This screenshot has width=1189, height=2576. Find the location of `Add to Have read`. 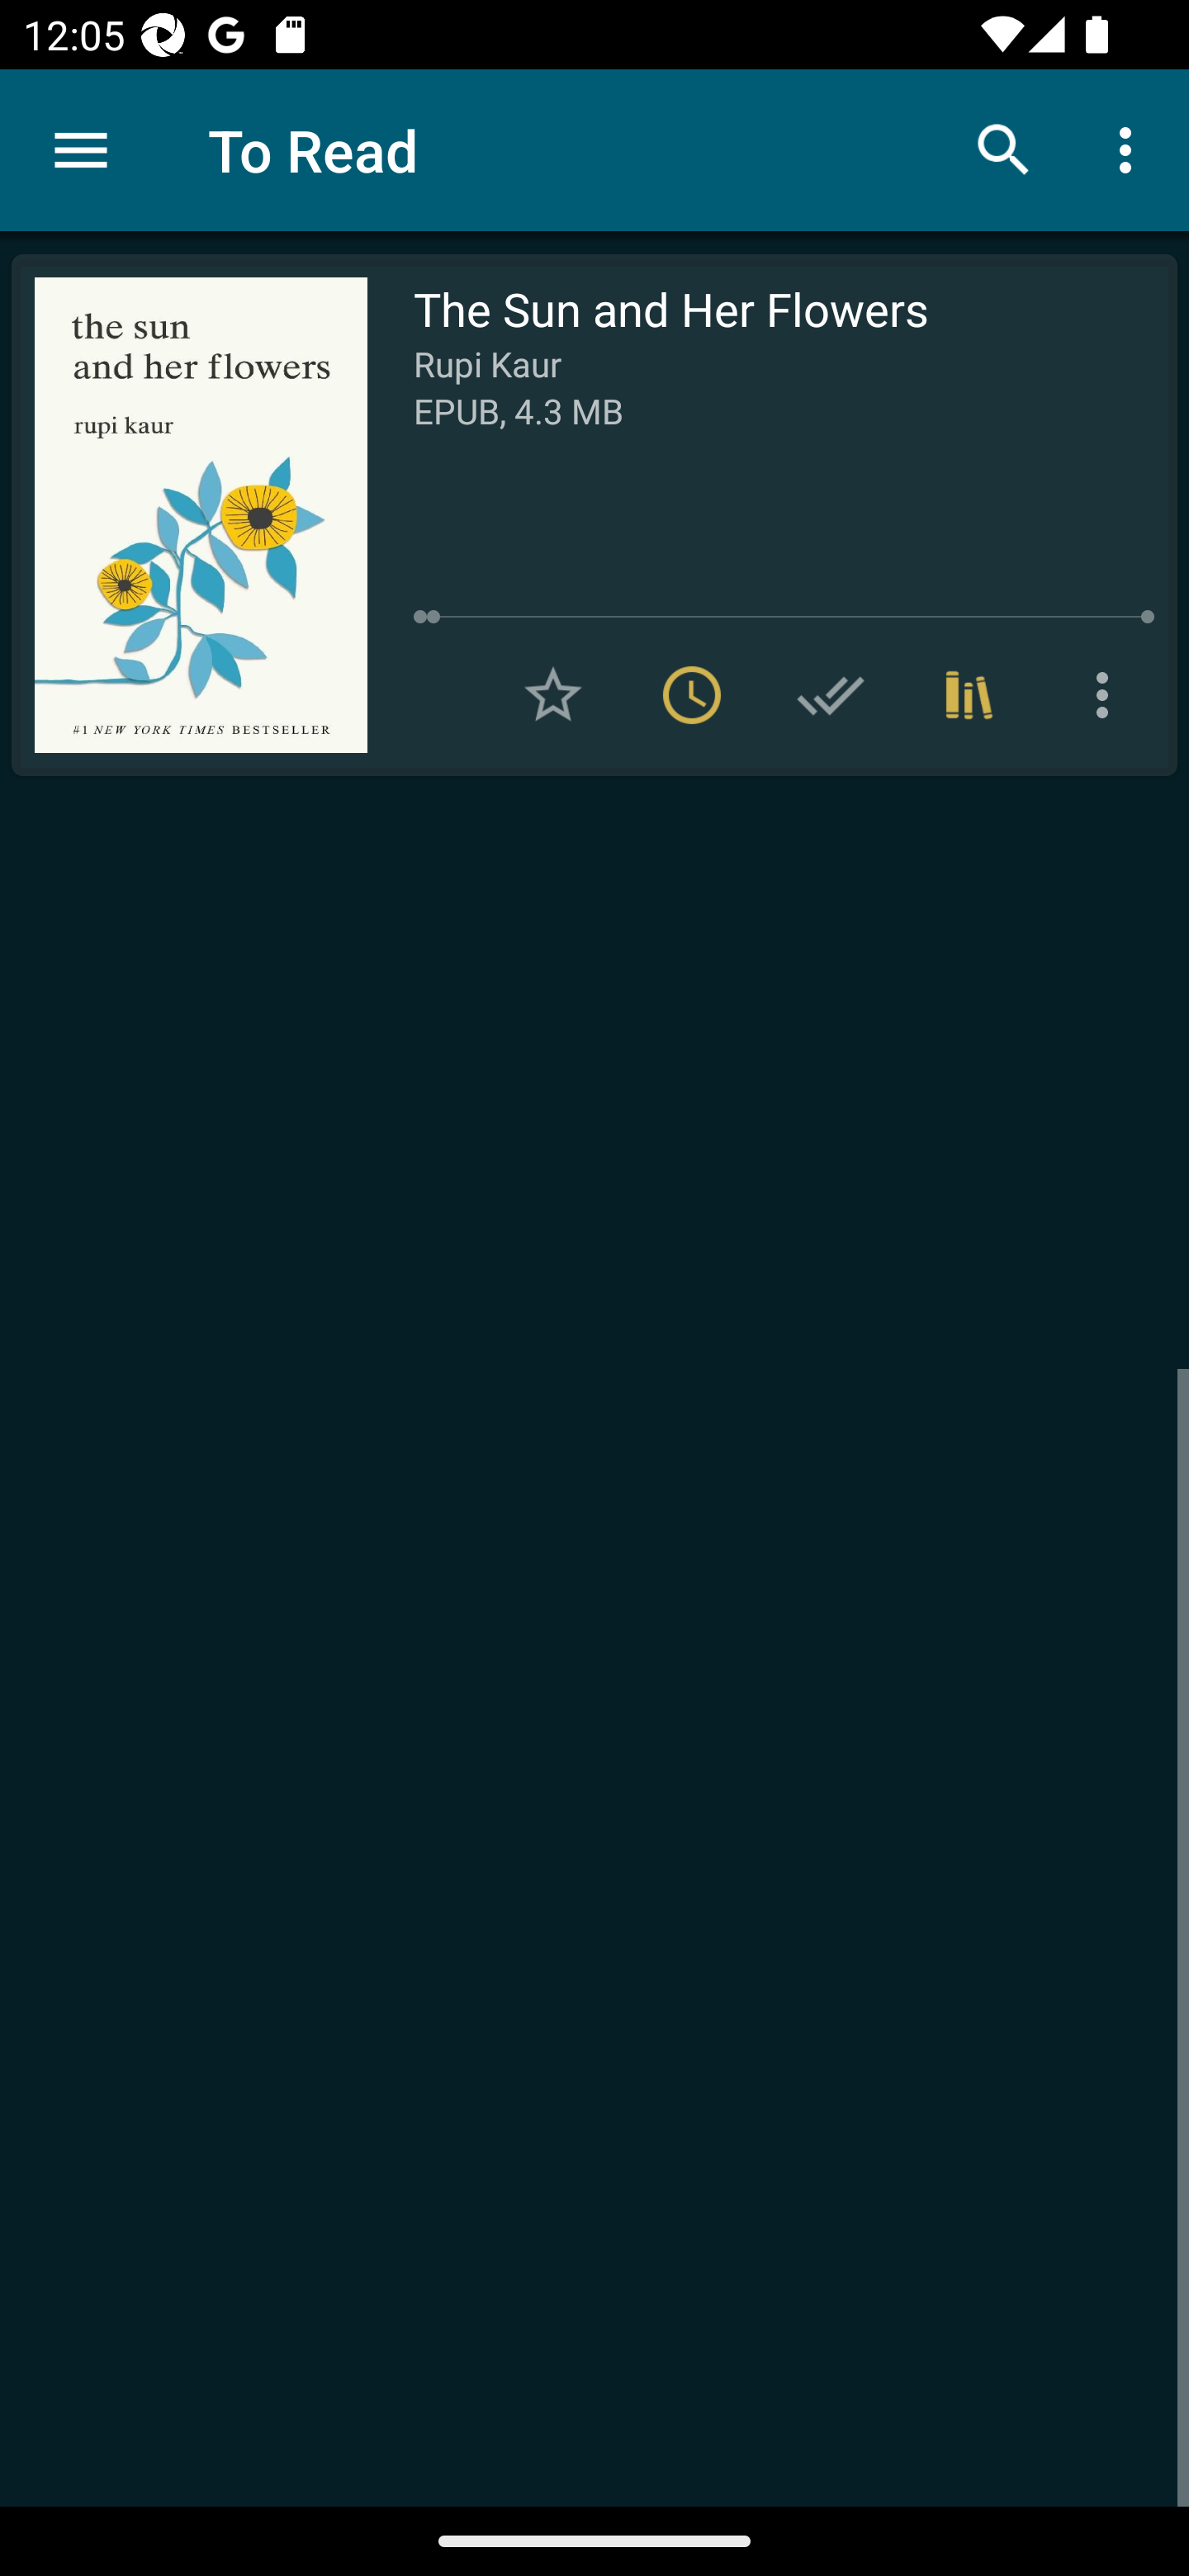

Add to Have read is located at coordinates (831, 695).